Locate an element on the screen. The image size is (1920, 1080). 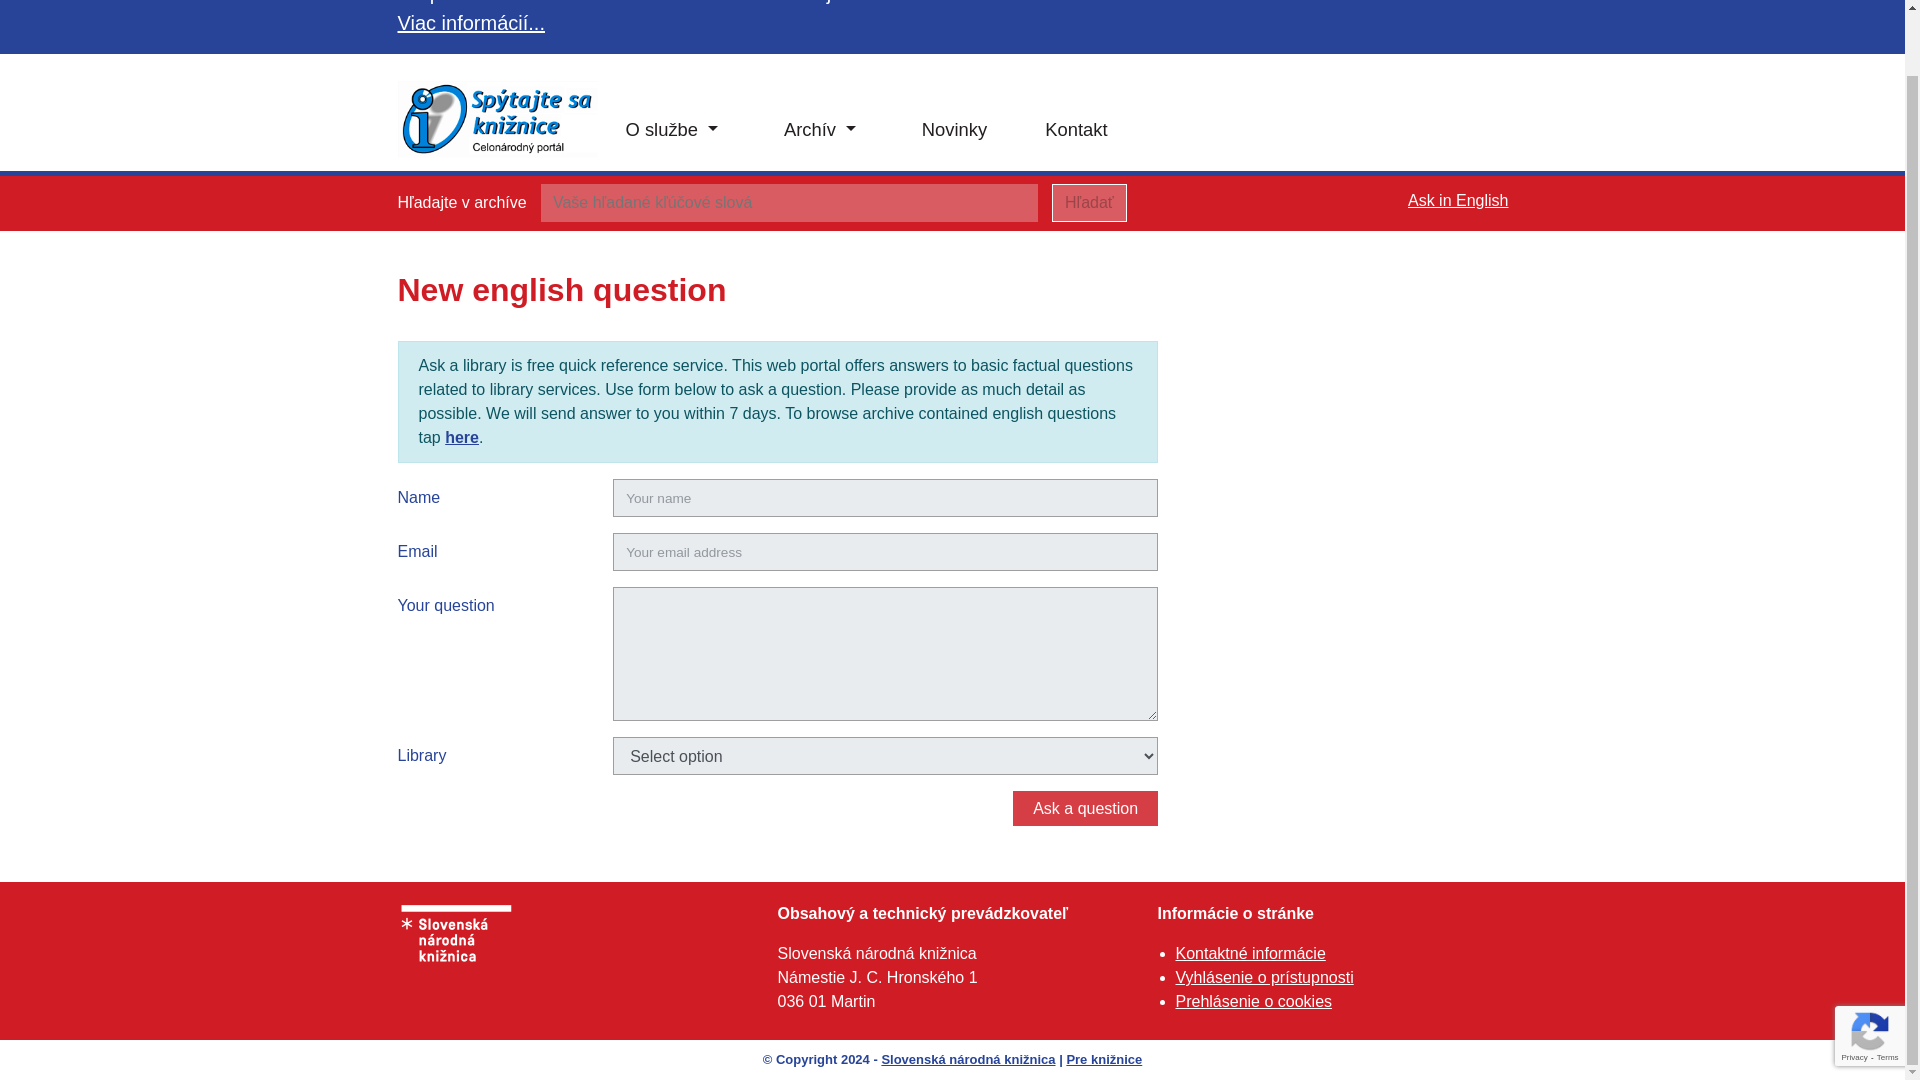
Ask in English is located at coordinates (1458, 200).